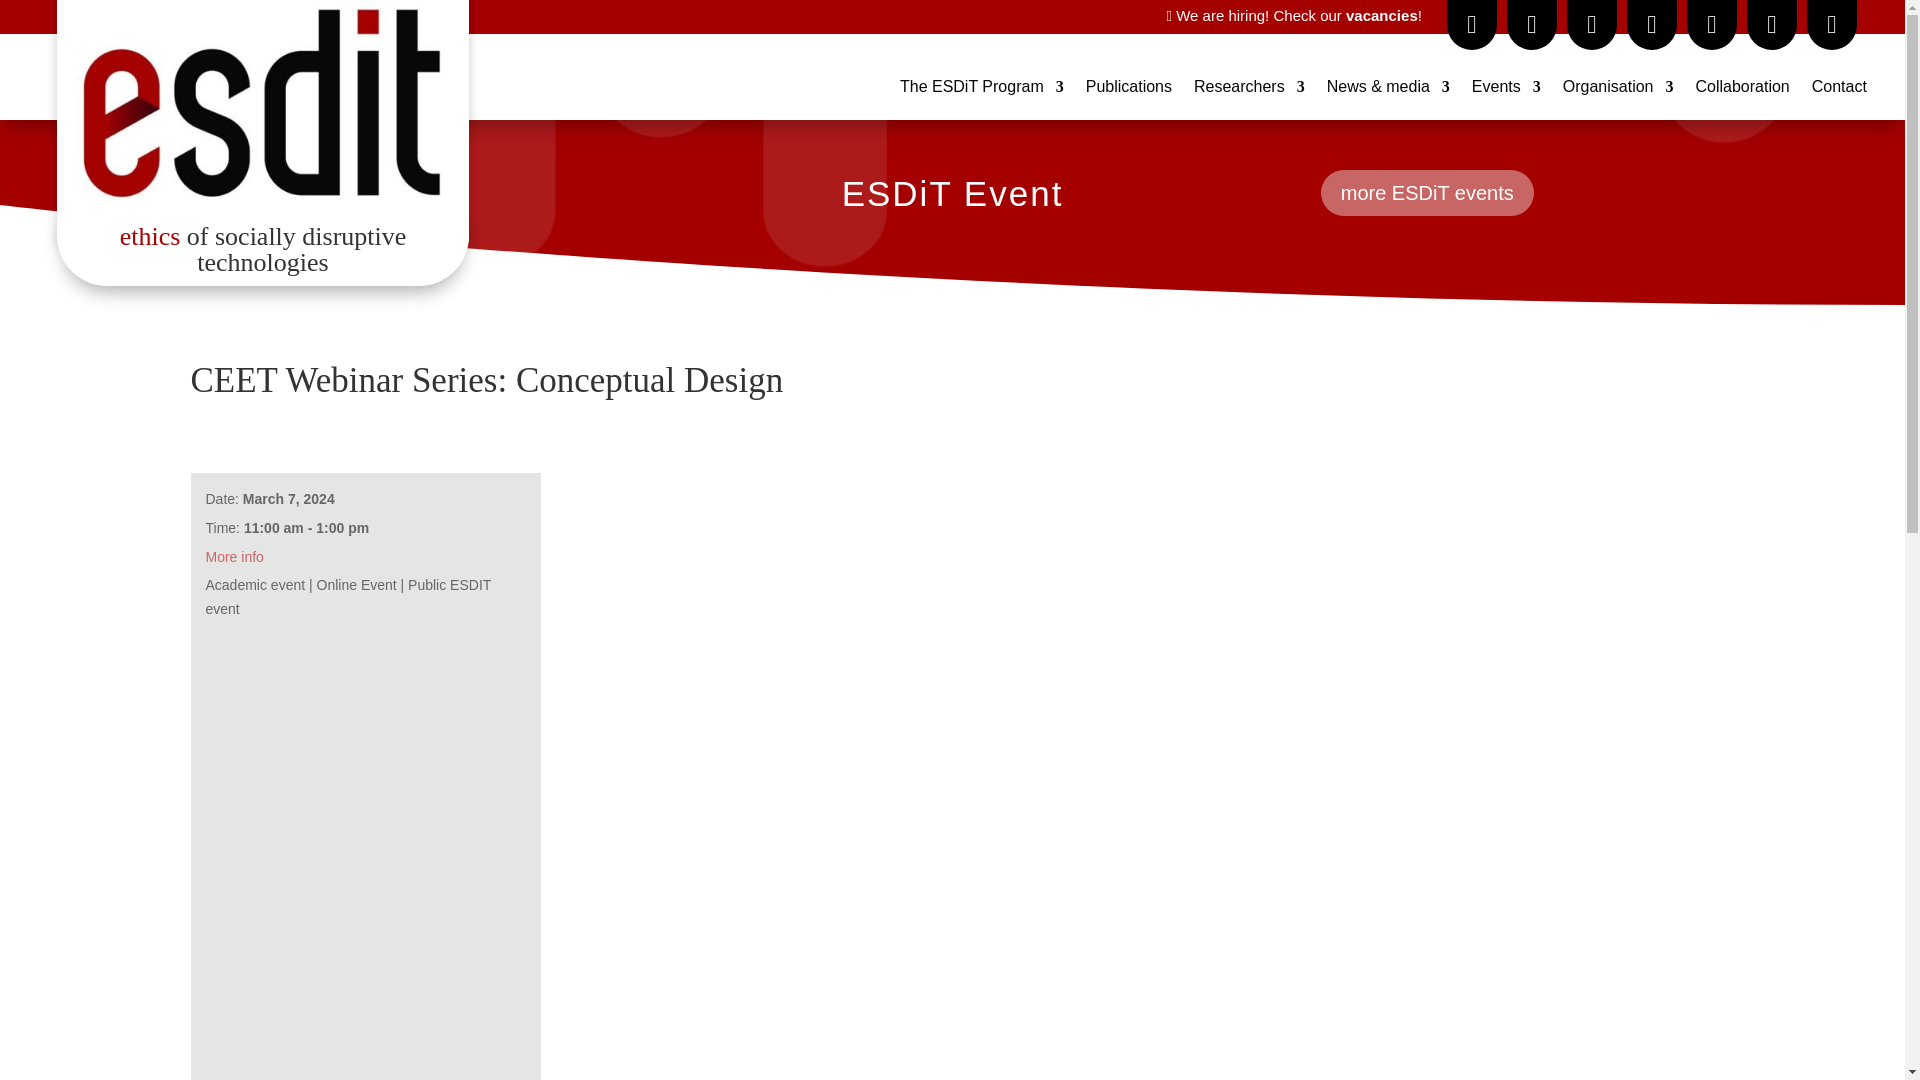 The height and width of the screenshot is (1080, 1920). I want to click on Google podcast, so click(1591, 24).